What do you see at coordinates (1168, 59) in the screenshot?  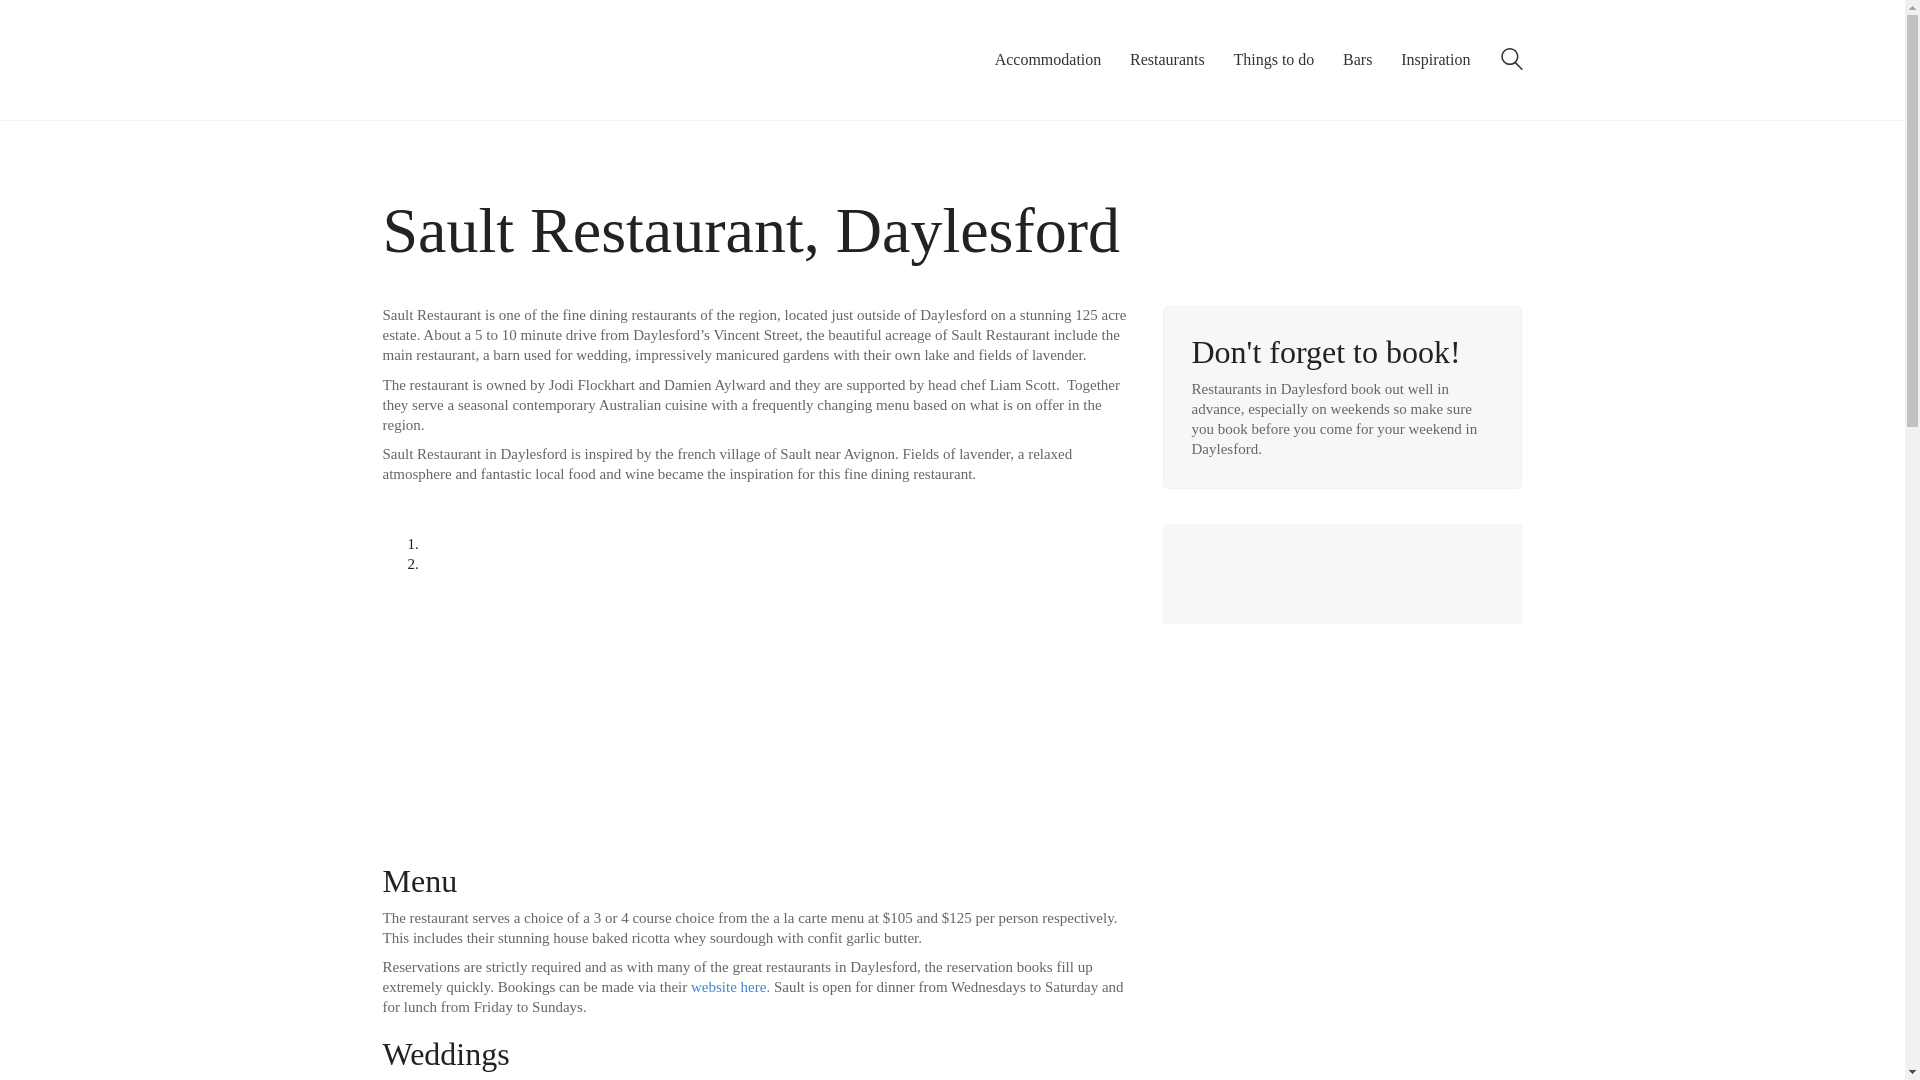 I see `Restaurants` at bounding box center [1168, 59].